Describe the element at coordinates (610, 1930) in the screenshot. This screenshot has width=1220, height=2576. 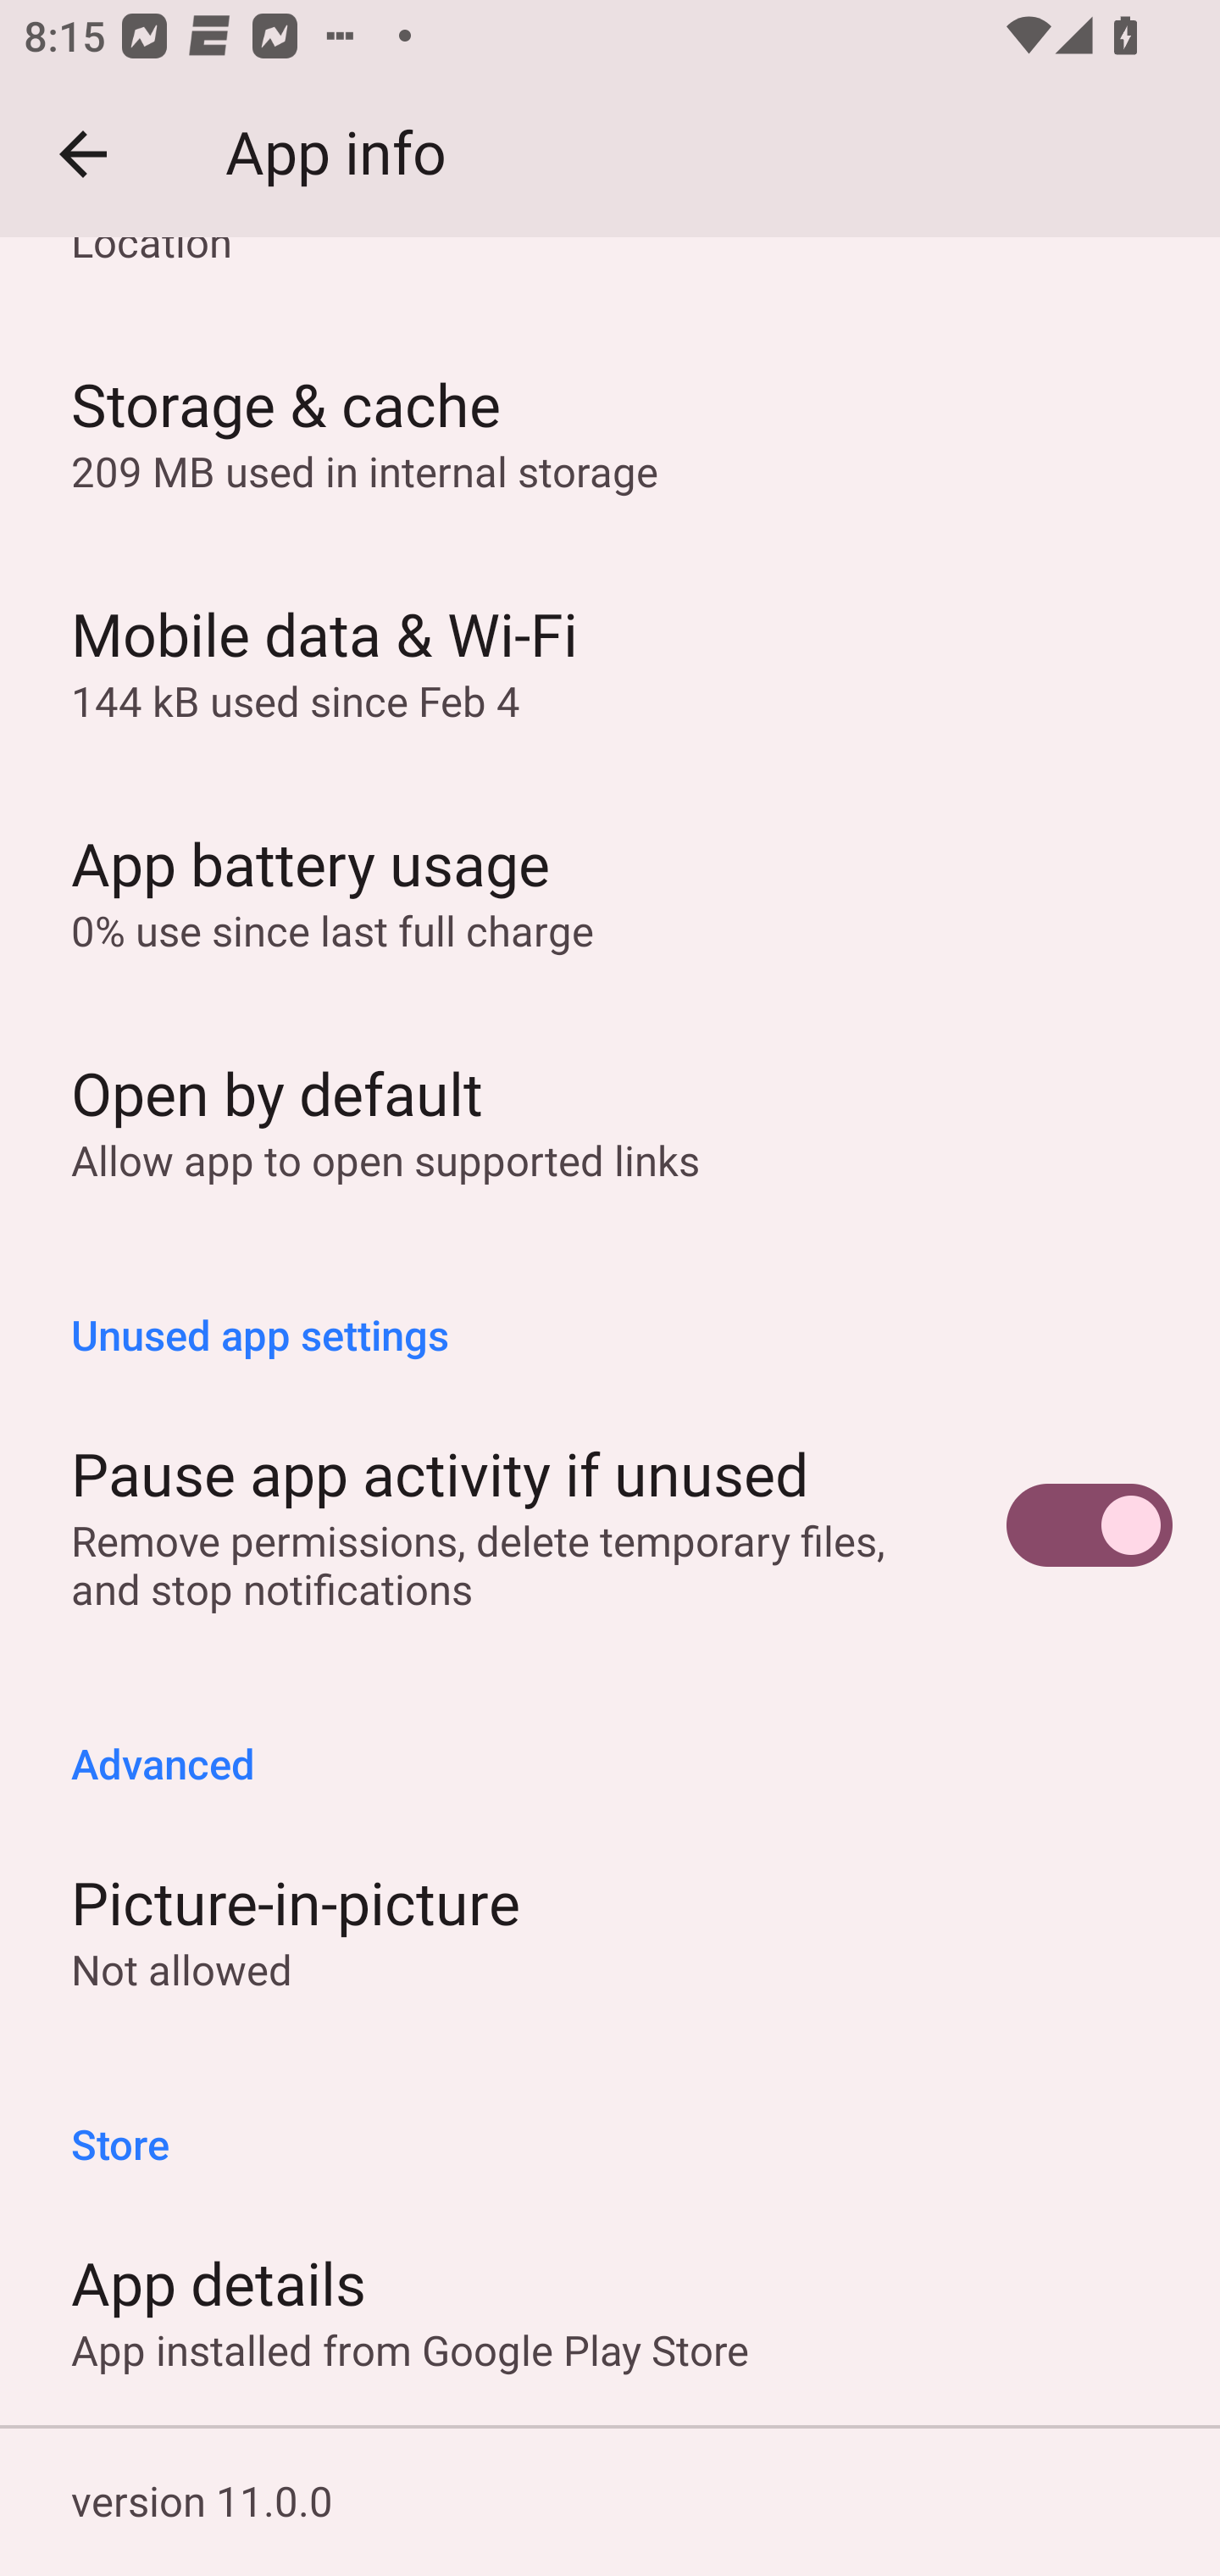
I see `Picture-in-picture Not allowed` at that location.